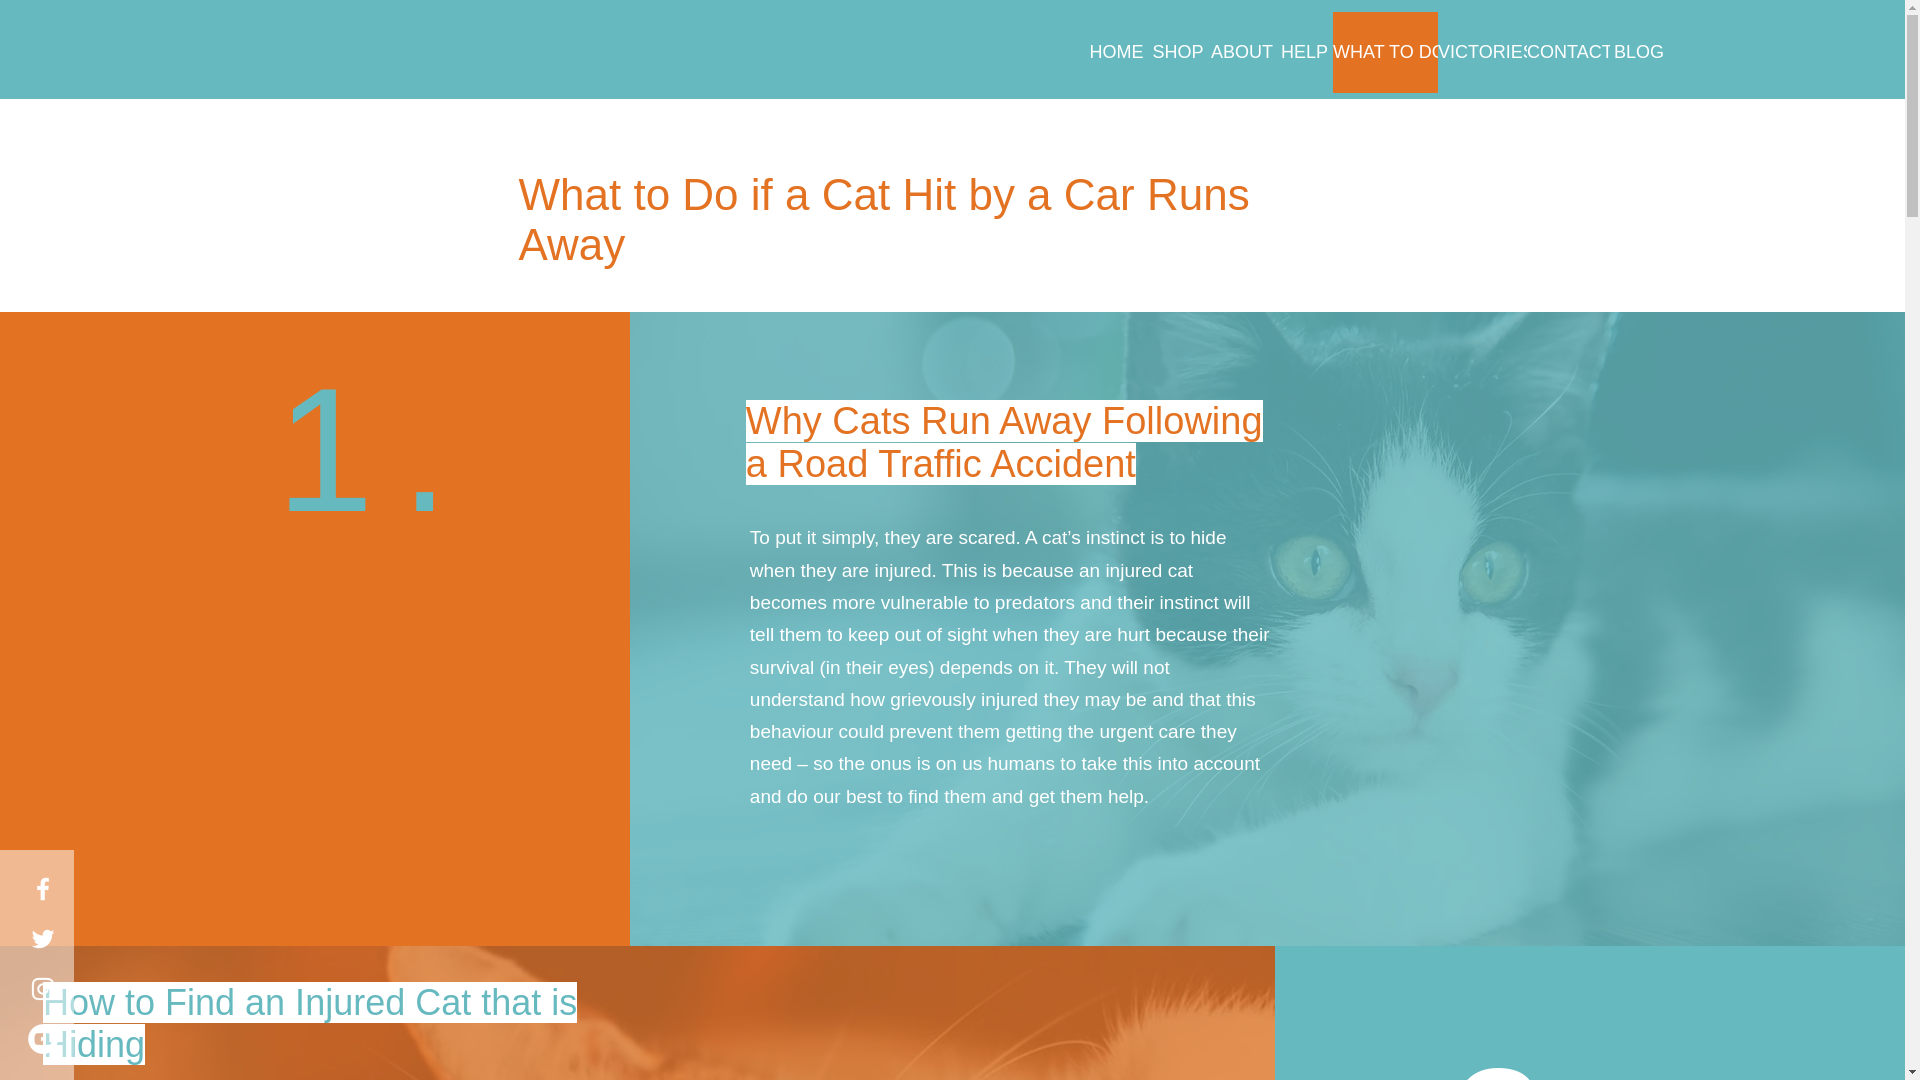 Image resolution: width=1920 pixels, height=1080 pixels. I want to click on VICTORIES, so click(1482, 52).